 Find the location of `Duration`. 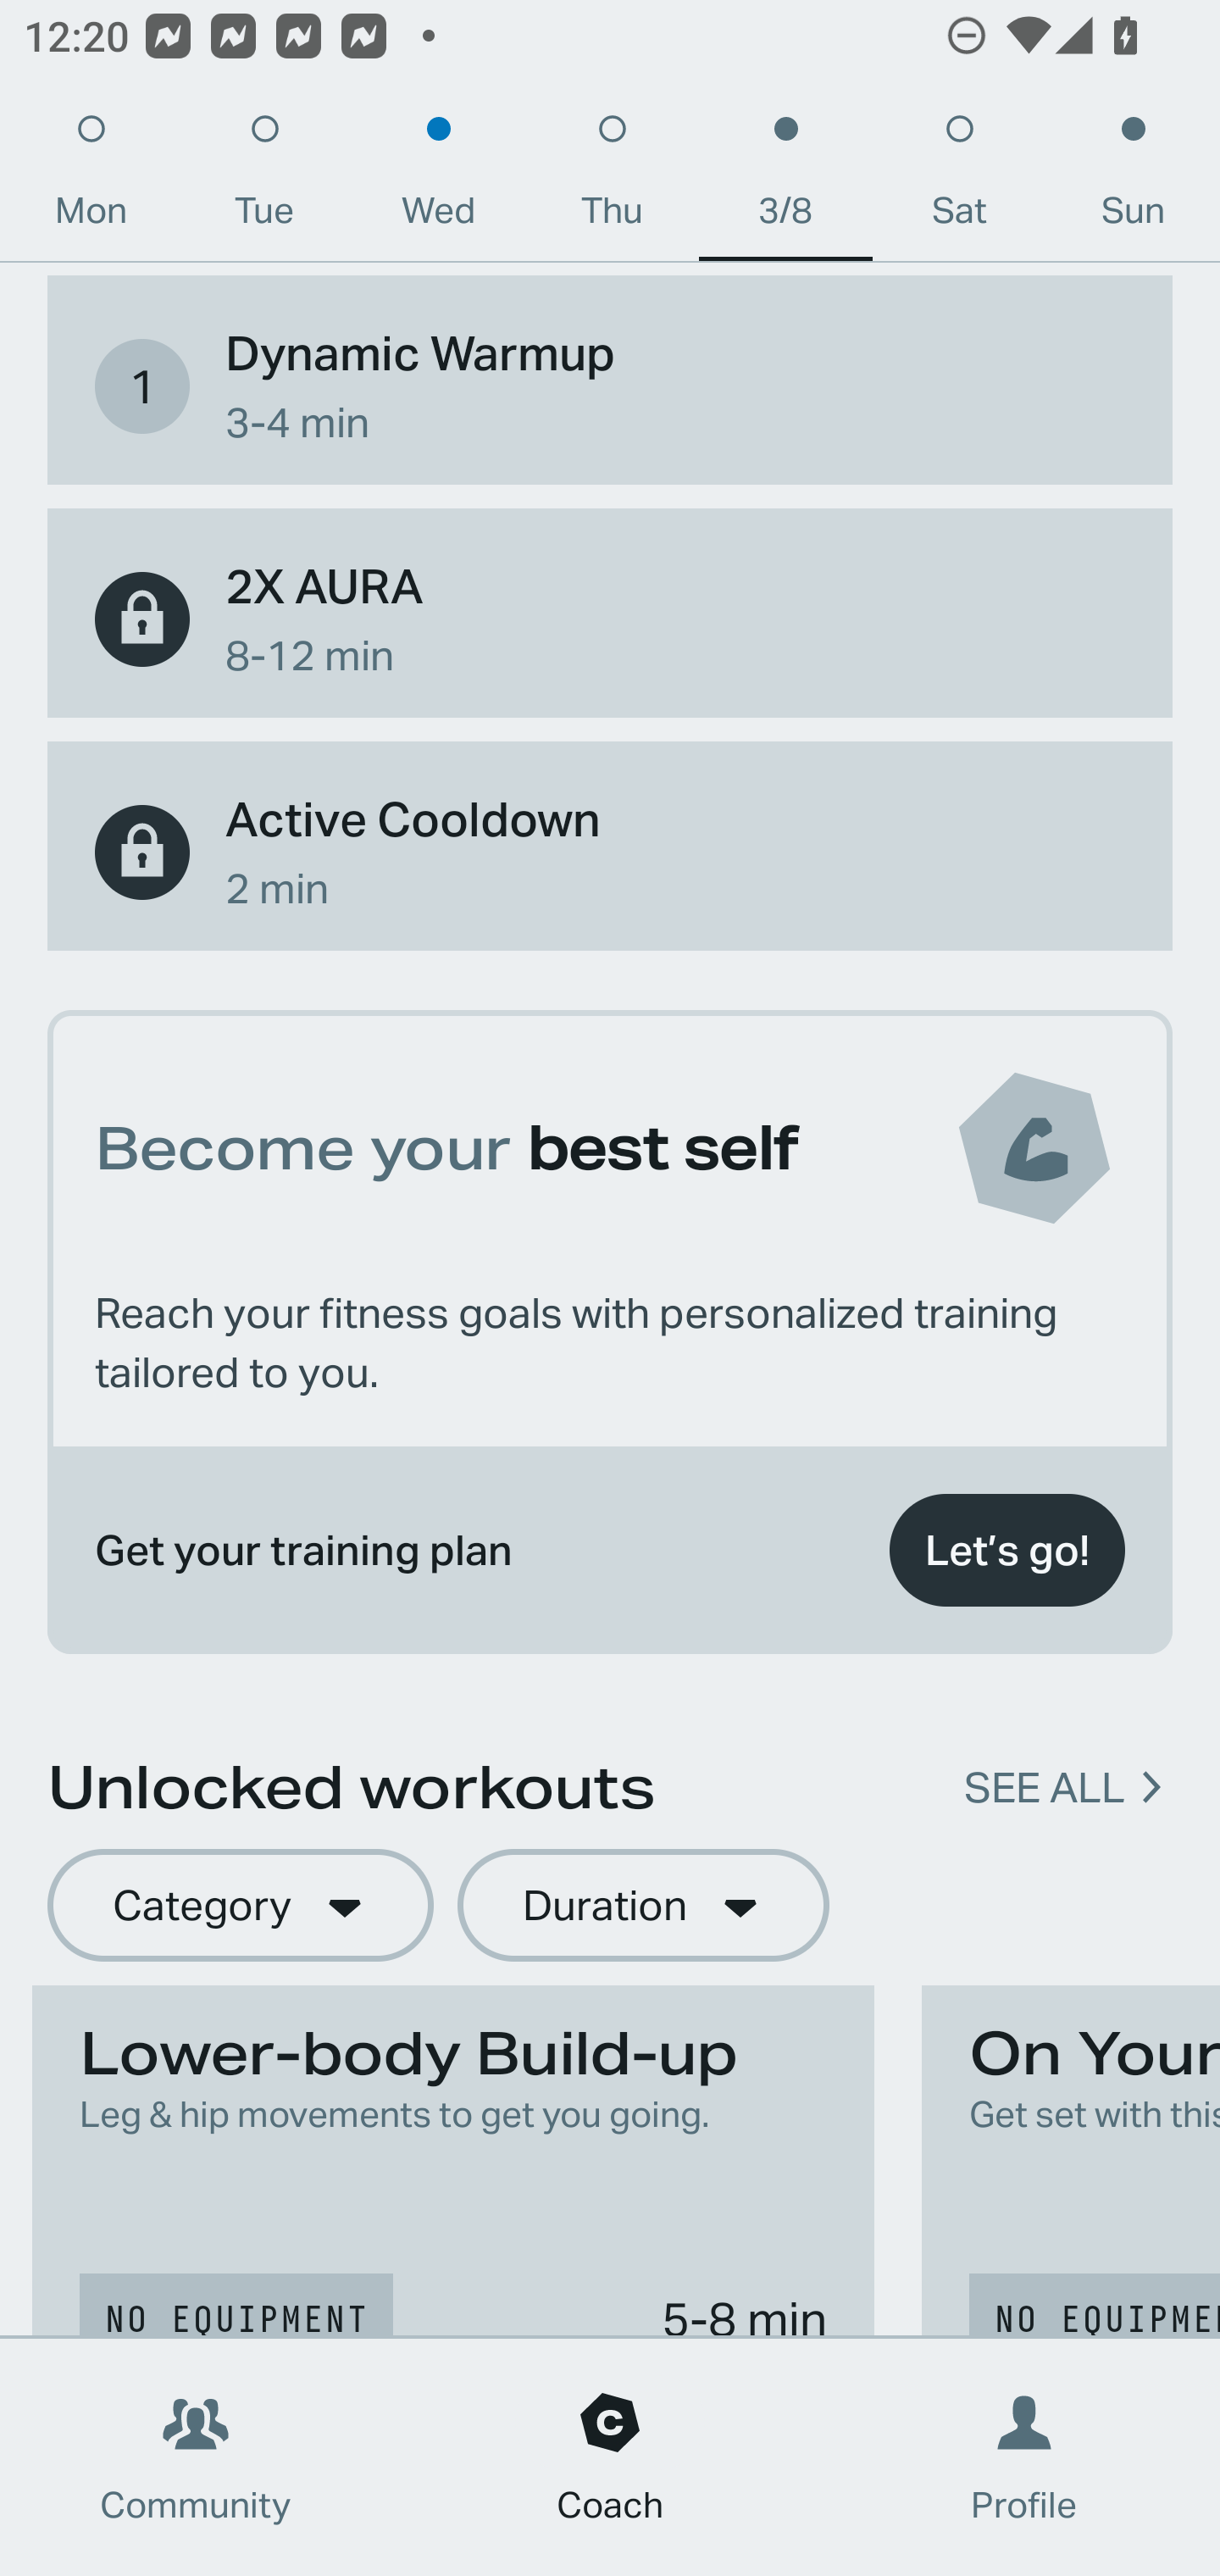

Duration is located at coordinates (643, 1905).